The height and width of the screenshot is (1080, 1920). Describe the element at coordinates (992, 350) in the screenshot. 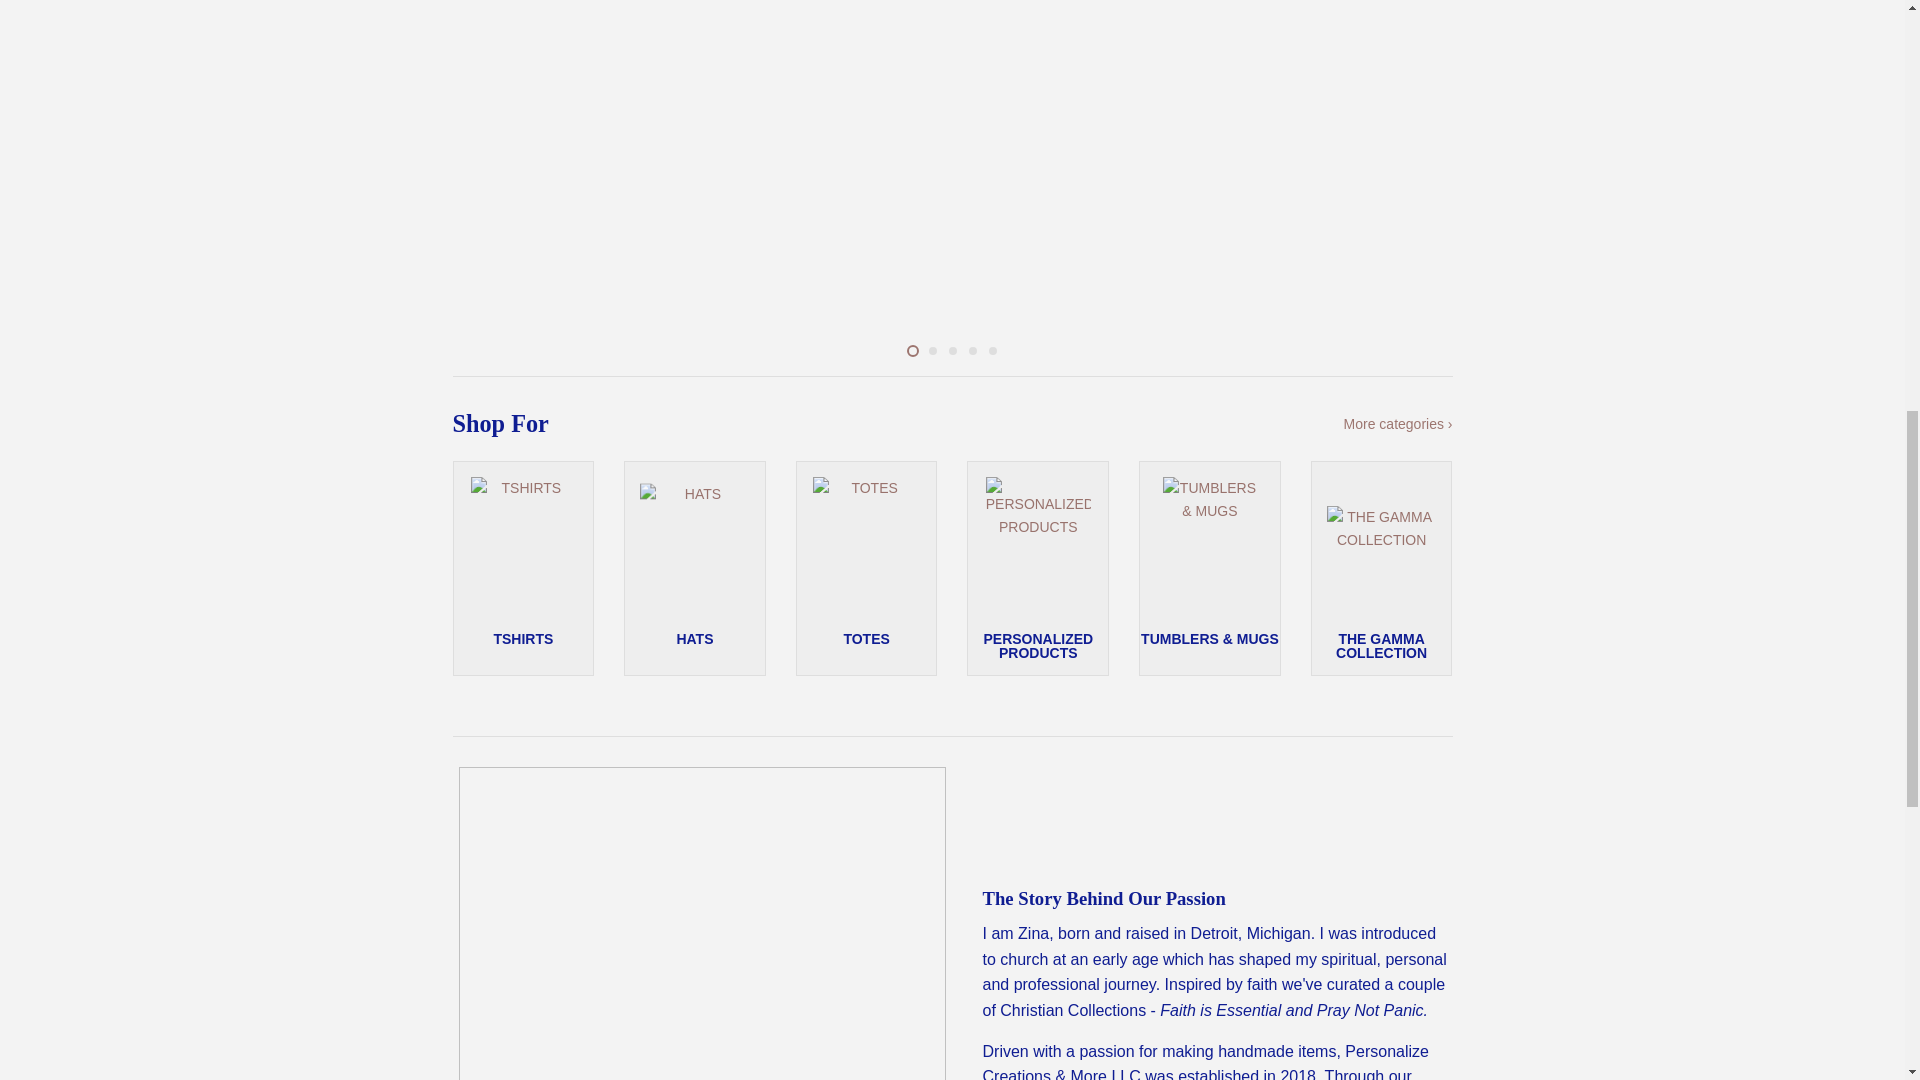

I see `5` at that location.